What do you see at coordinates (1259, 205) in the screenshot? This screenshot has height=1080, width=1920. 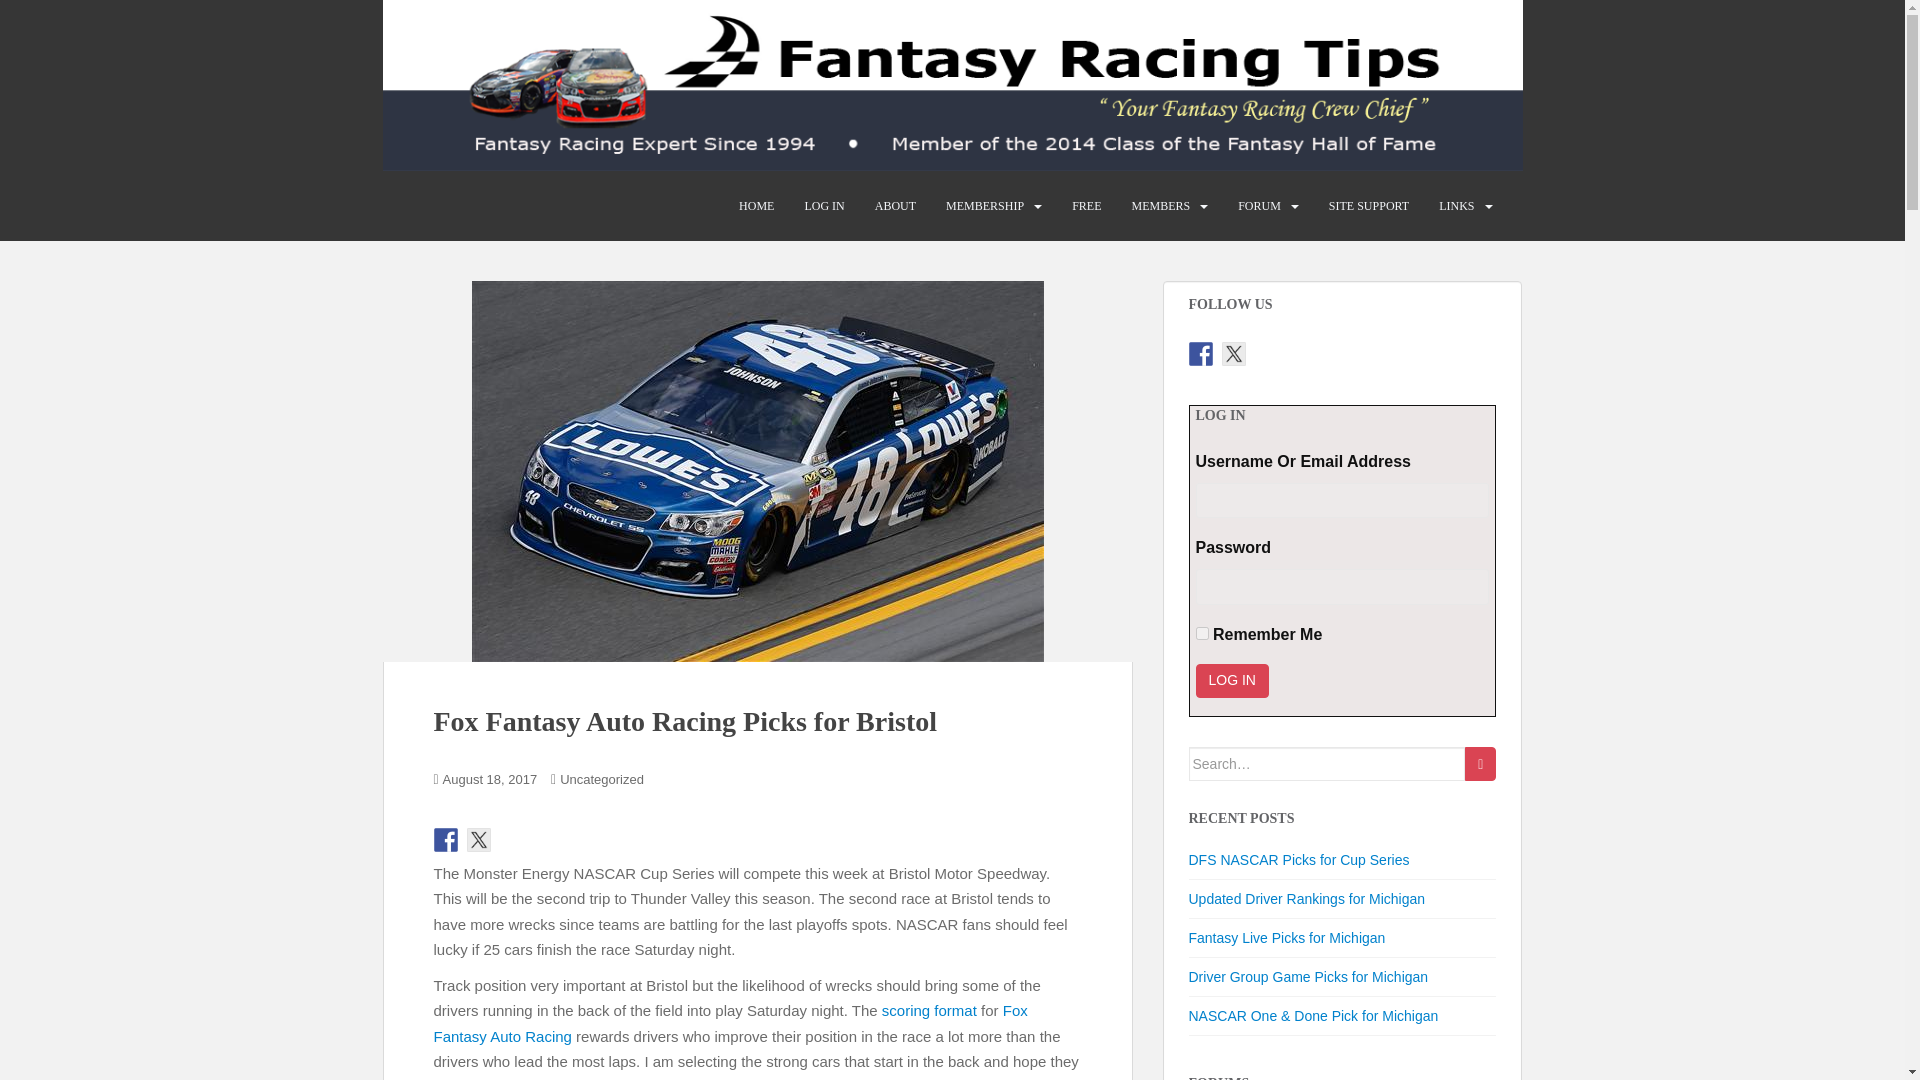 I see `FORUM` at bounding box center [1259, 205].